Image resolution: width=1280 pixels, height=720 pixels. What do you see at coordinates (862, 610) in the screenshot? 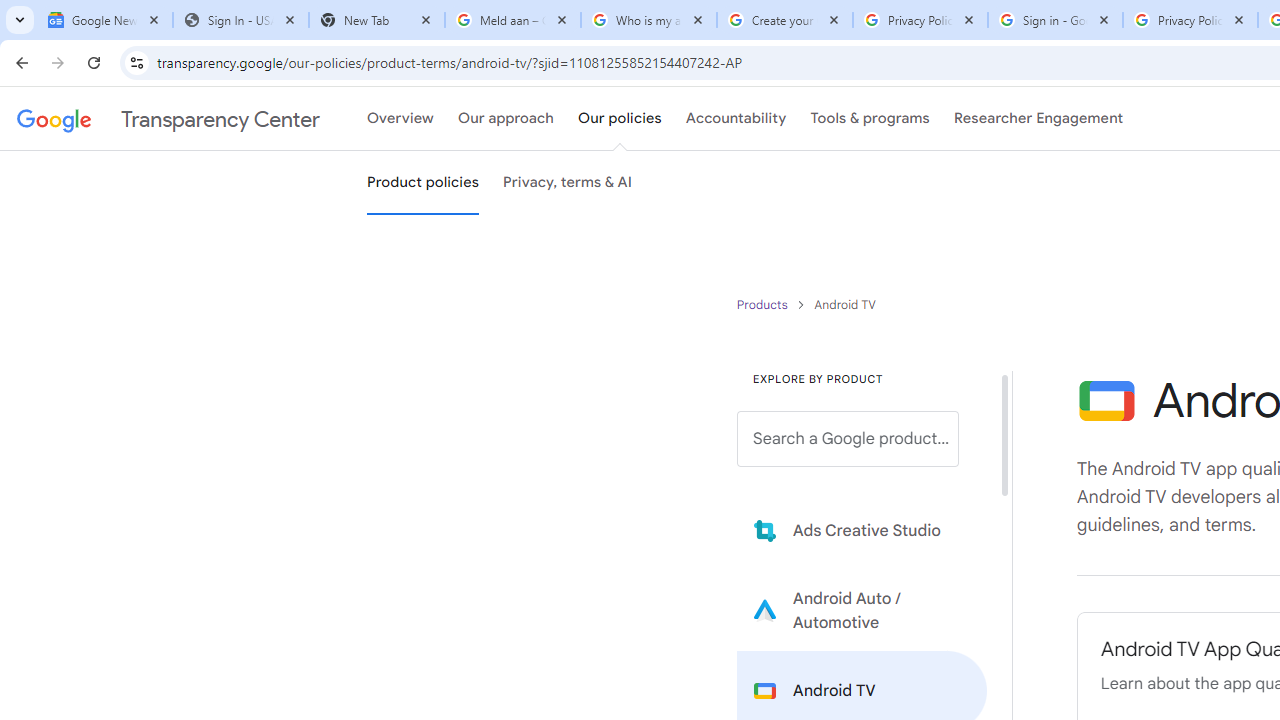
I see `Learn more about Android Auto` at bounding box center [862, 610].